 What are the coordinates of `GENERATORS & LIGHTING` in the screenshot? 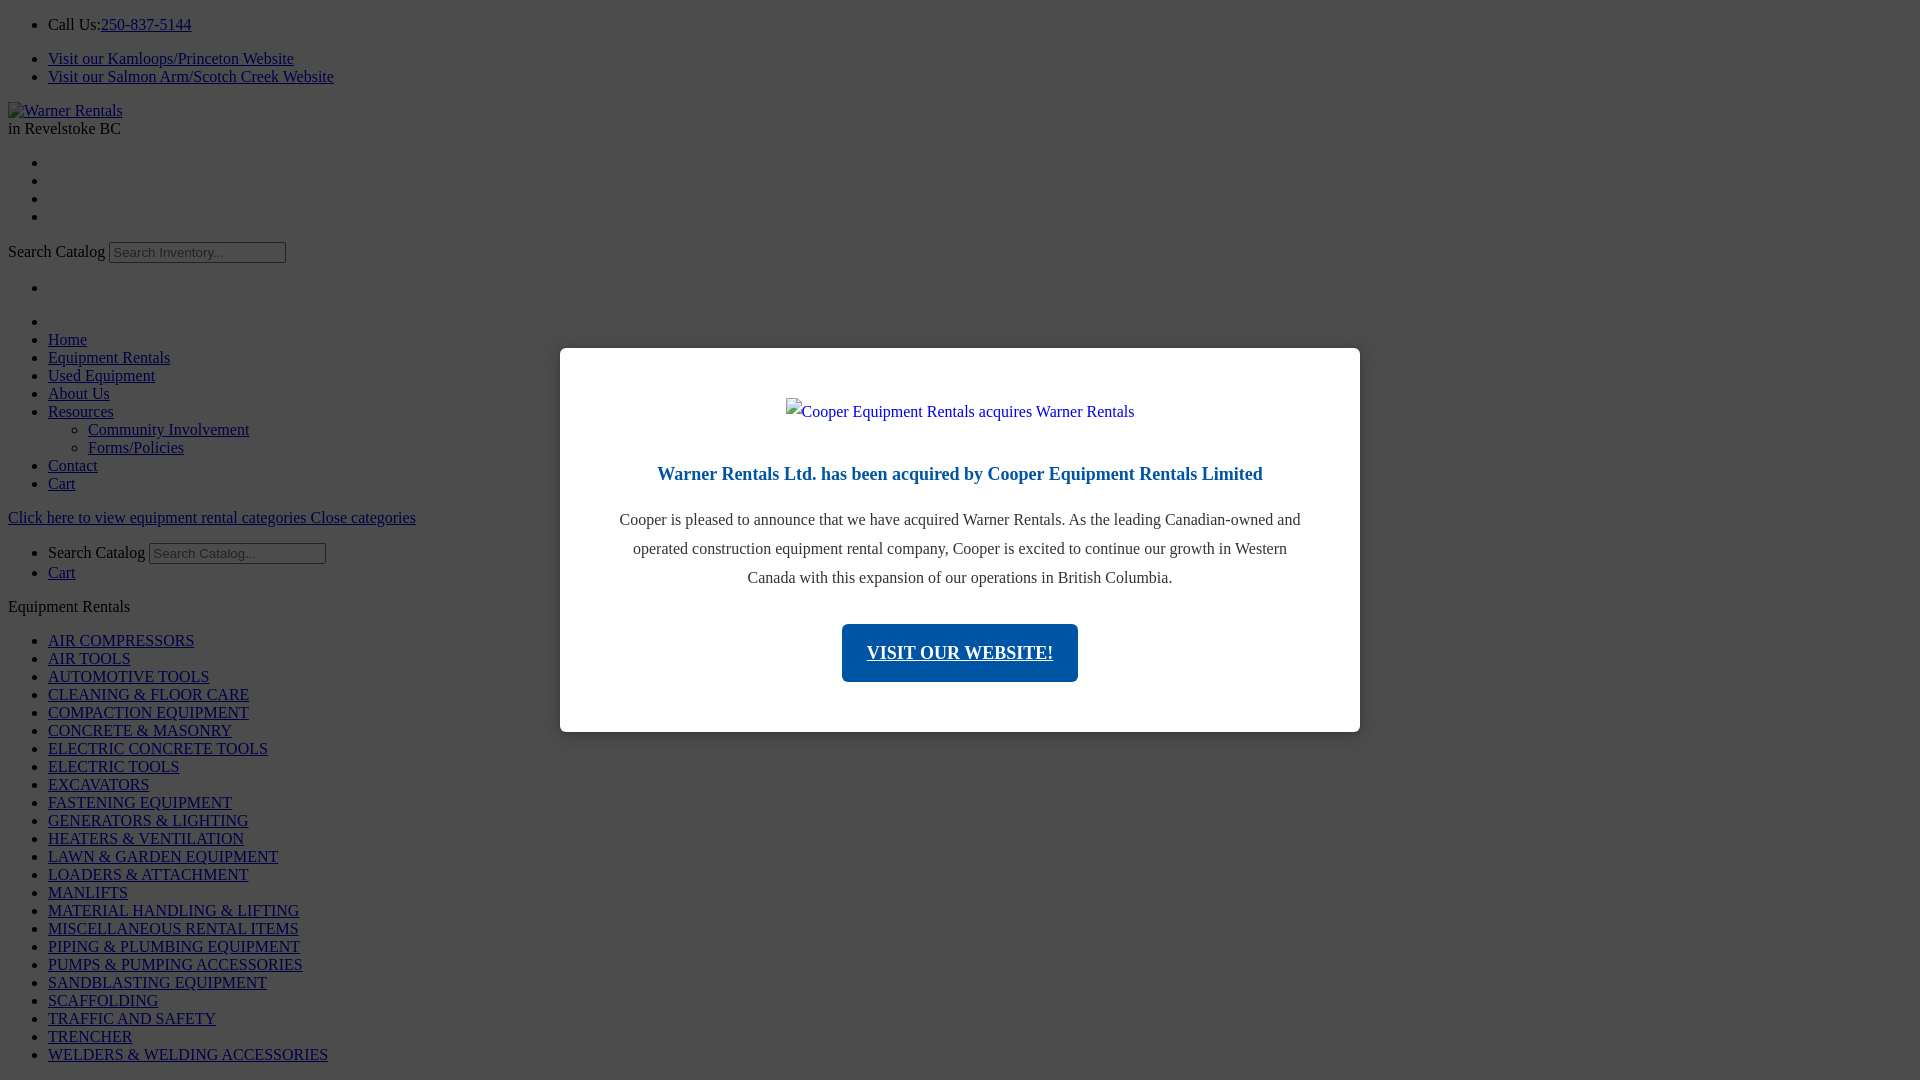 It's located at (148, 820).